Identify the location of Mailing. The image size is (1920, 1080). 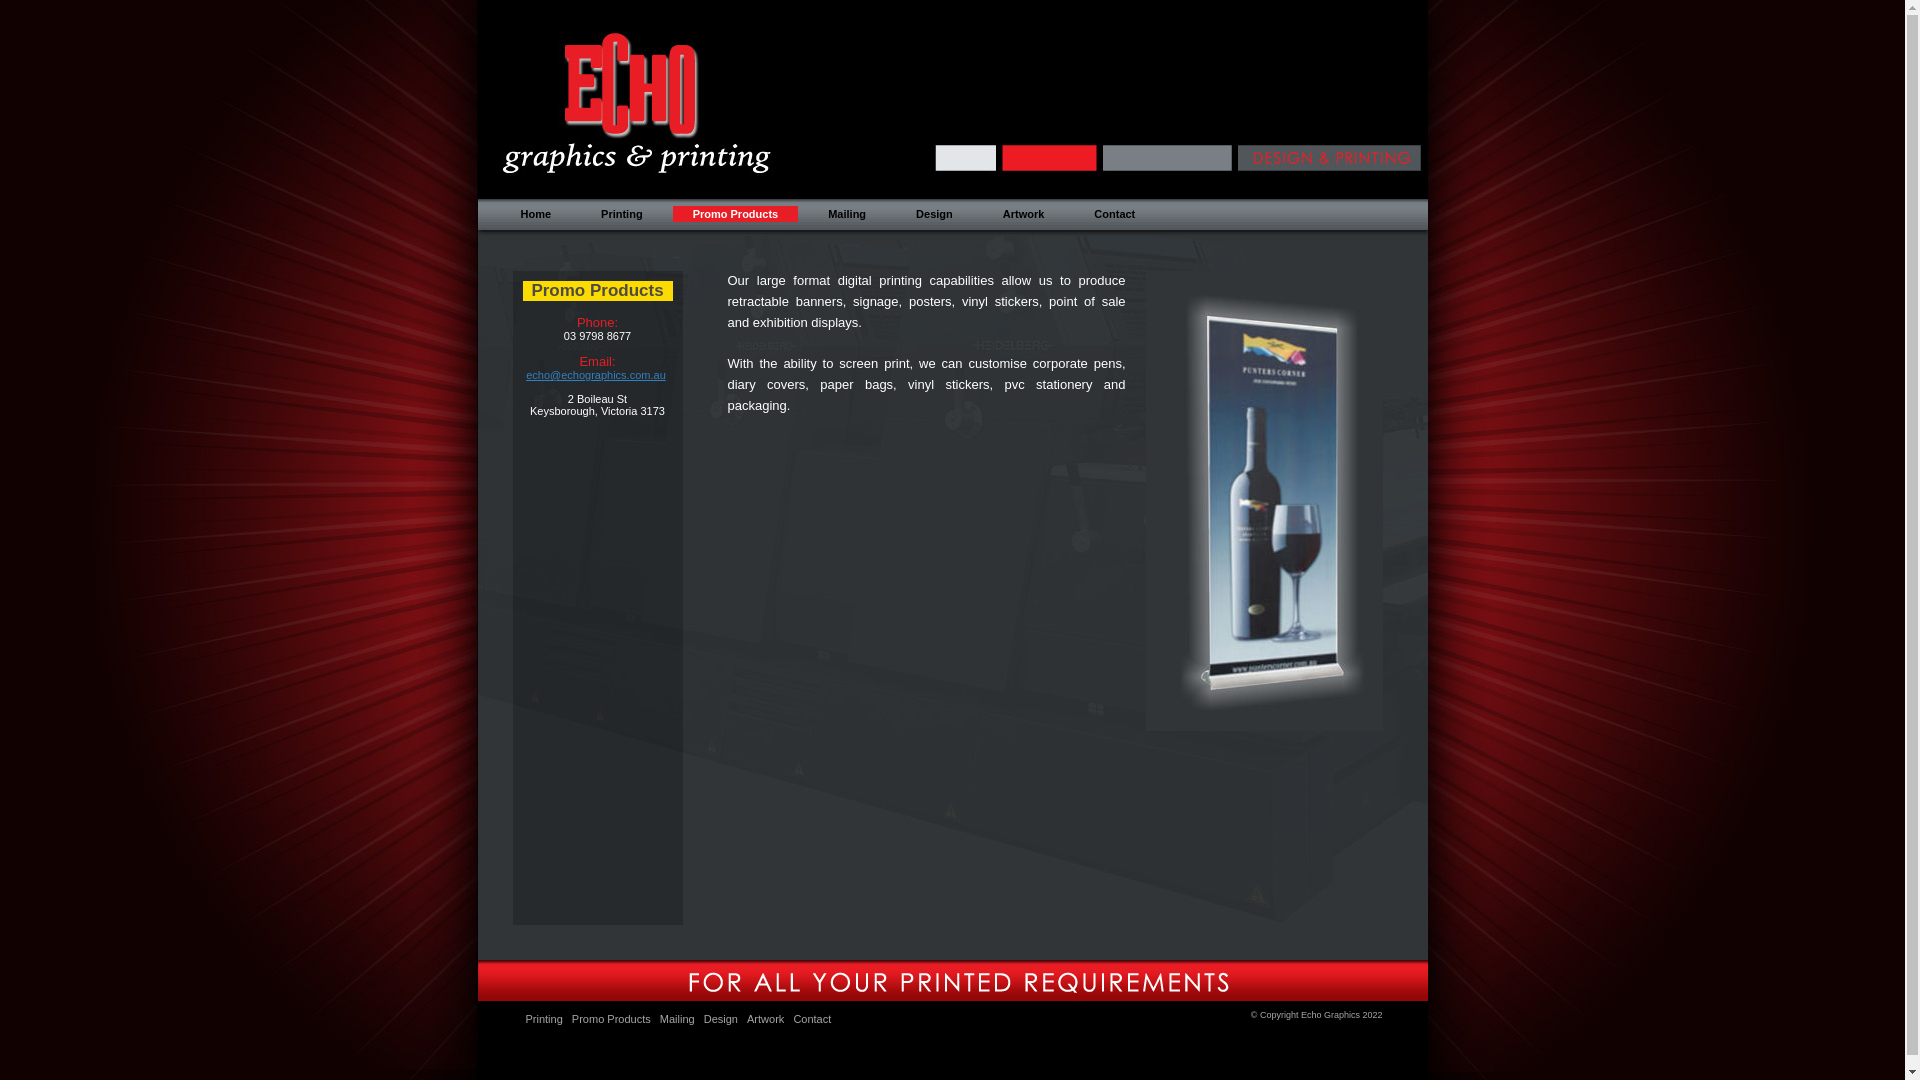
(678, 1019).